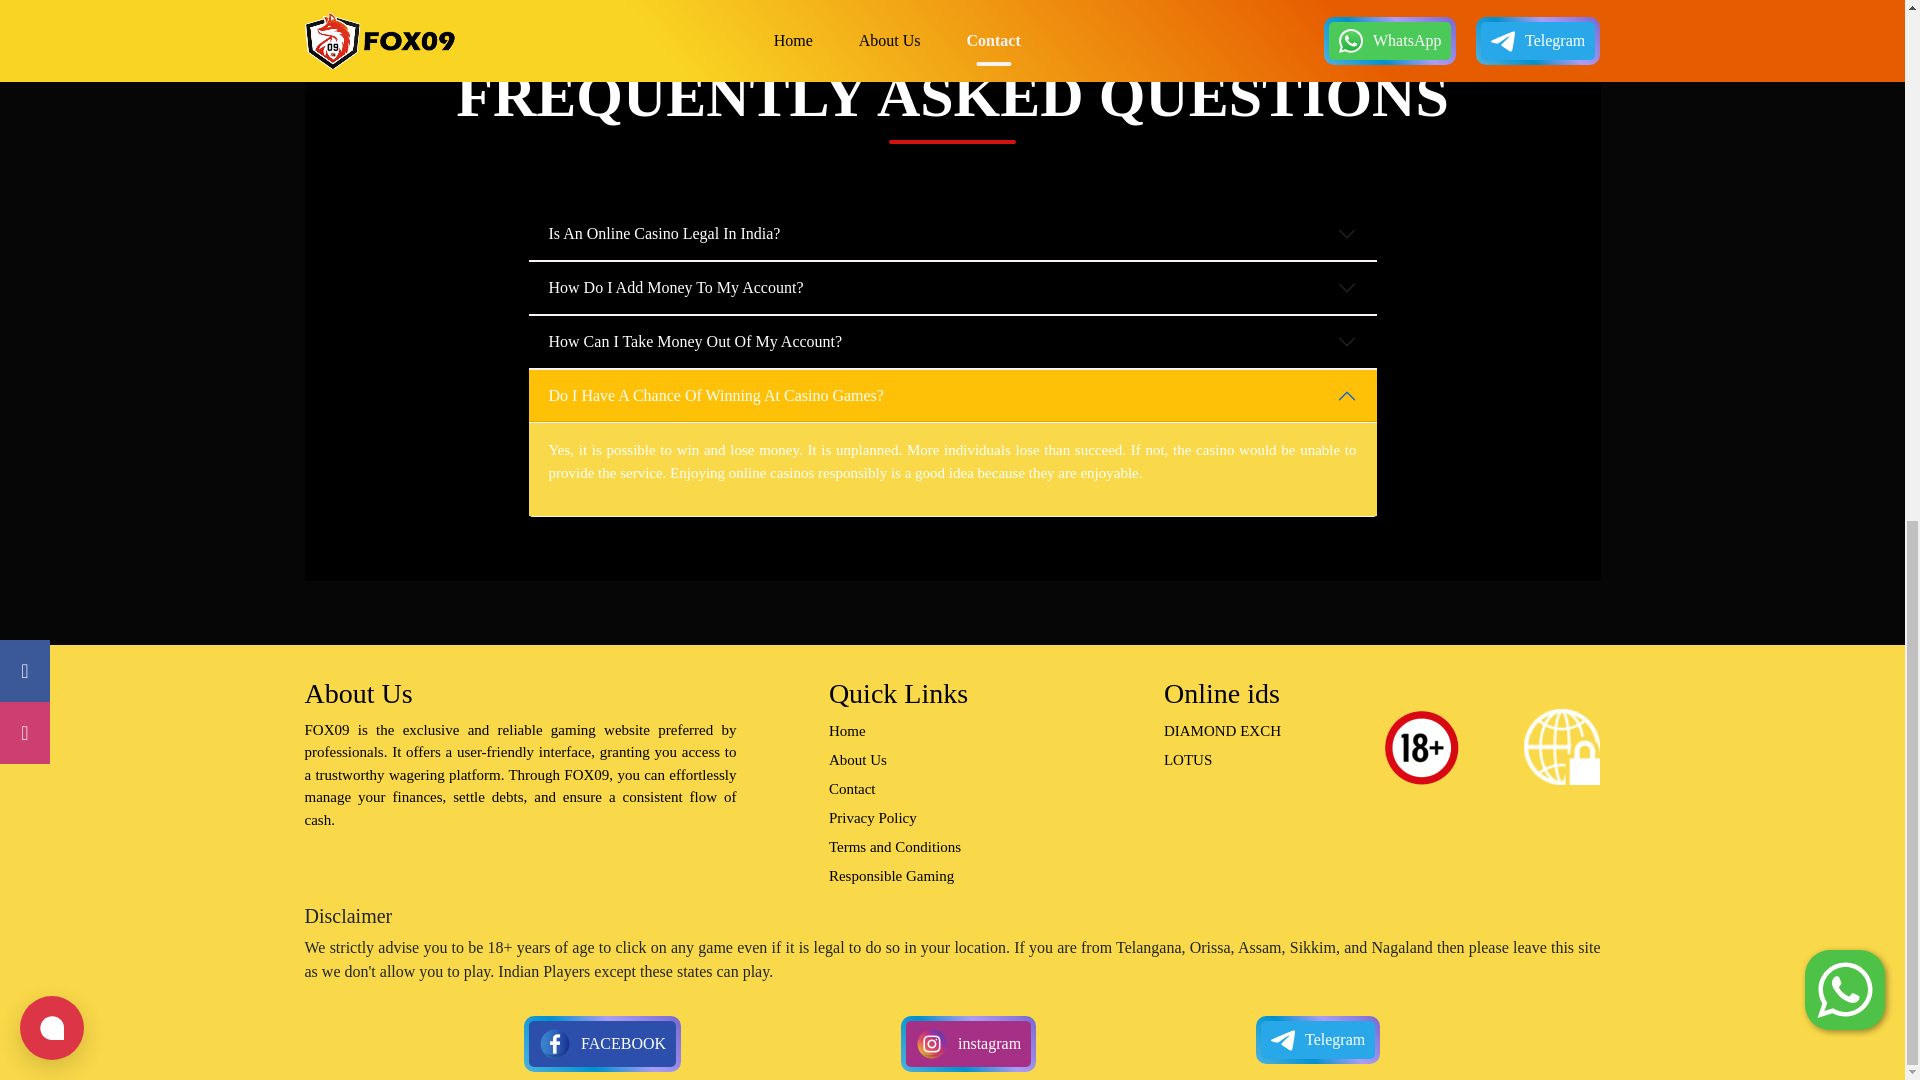 The height and width of the screenshot is (1080, 1920). I want to click on Contact, so click(852, 788).